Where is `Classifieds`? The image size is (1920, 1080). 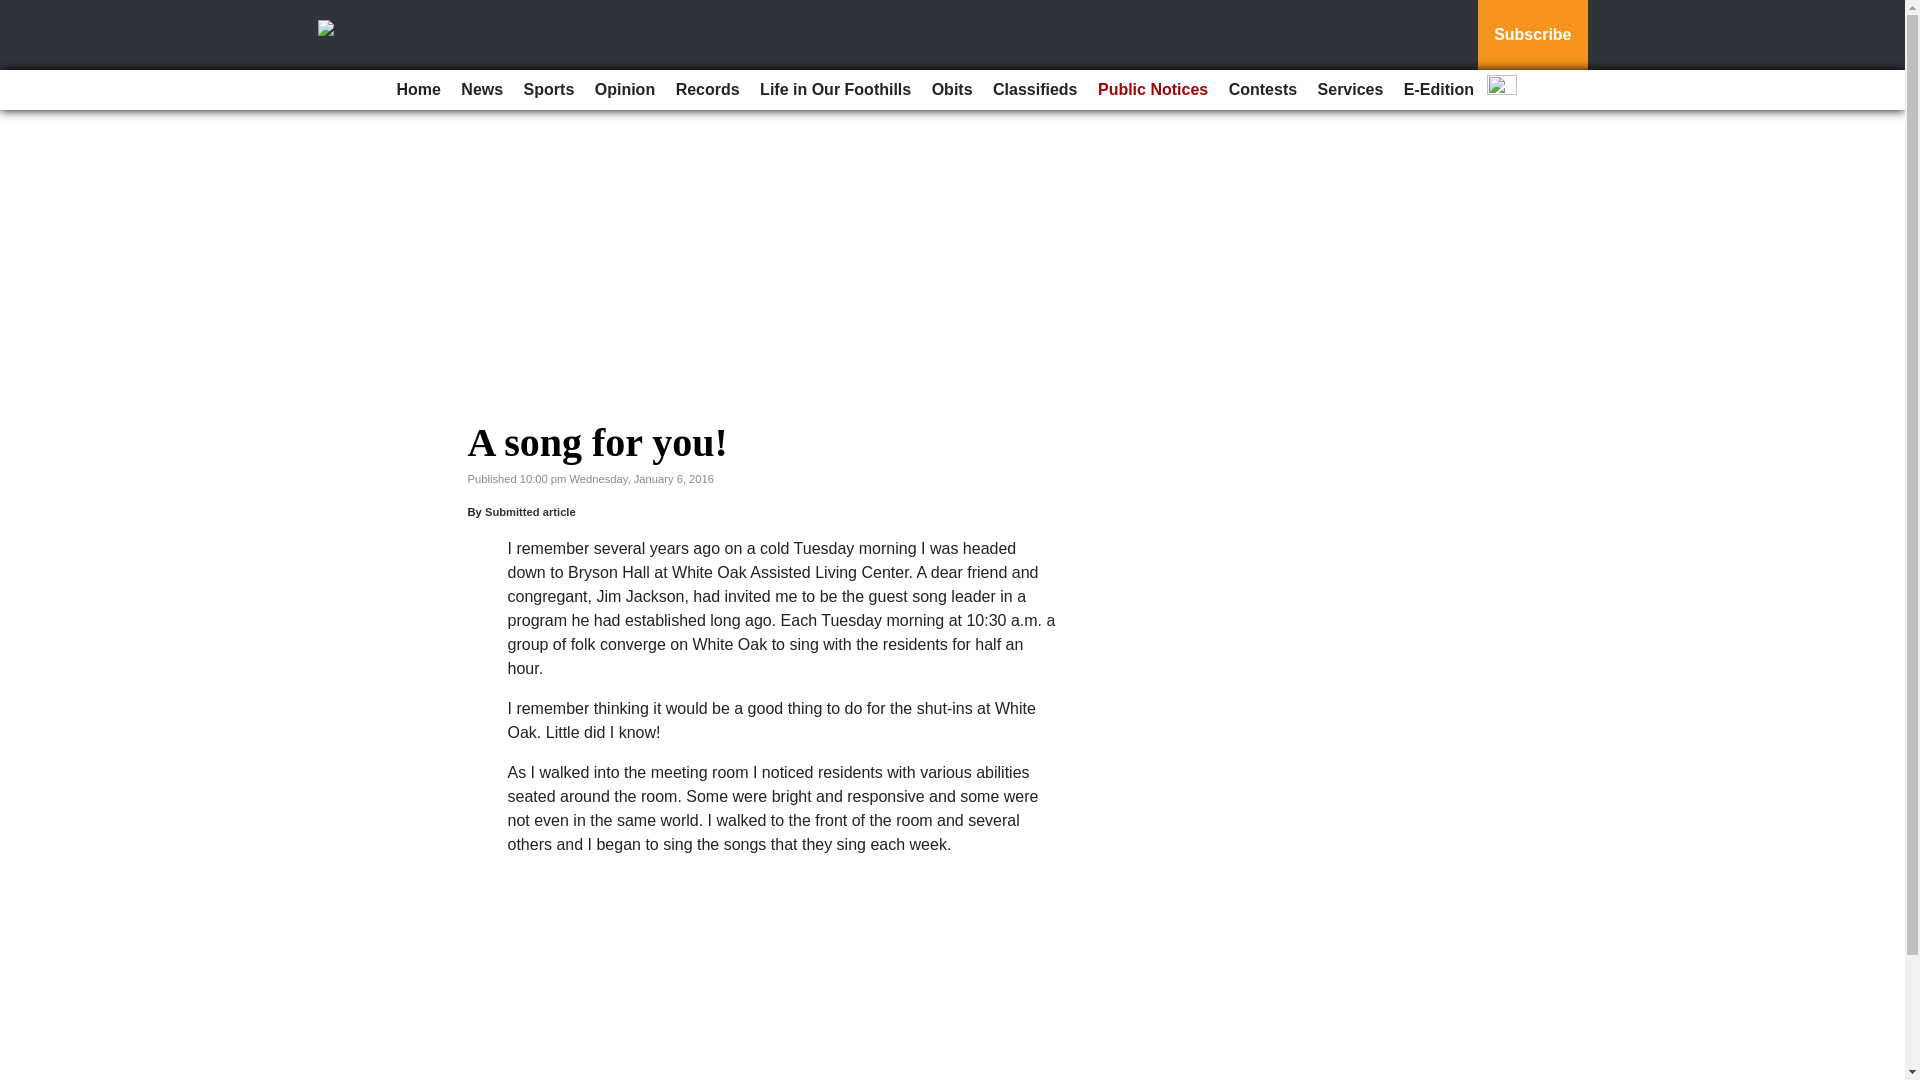
Classifieds is located at coordinates (1034, 90).